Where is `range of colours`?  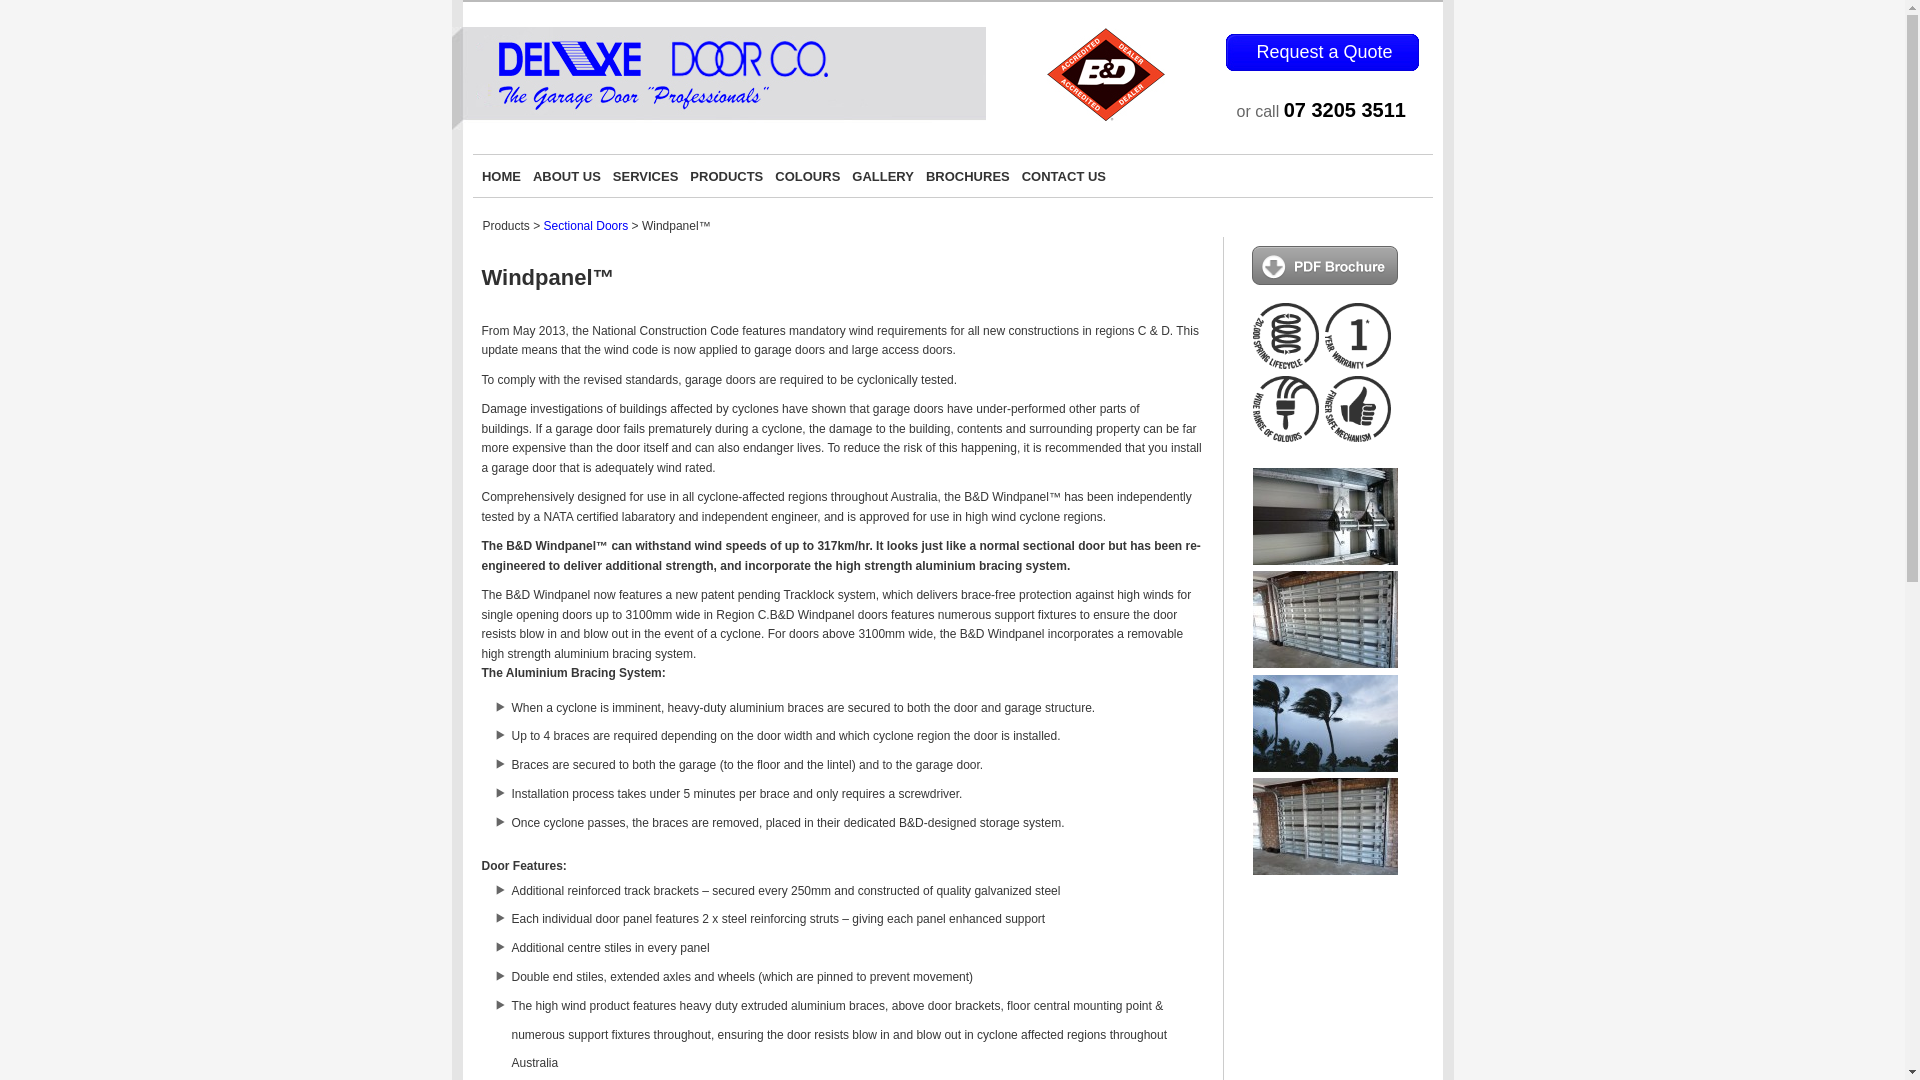 range of colours is located at coordinates (1289, 437).